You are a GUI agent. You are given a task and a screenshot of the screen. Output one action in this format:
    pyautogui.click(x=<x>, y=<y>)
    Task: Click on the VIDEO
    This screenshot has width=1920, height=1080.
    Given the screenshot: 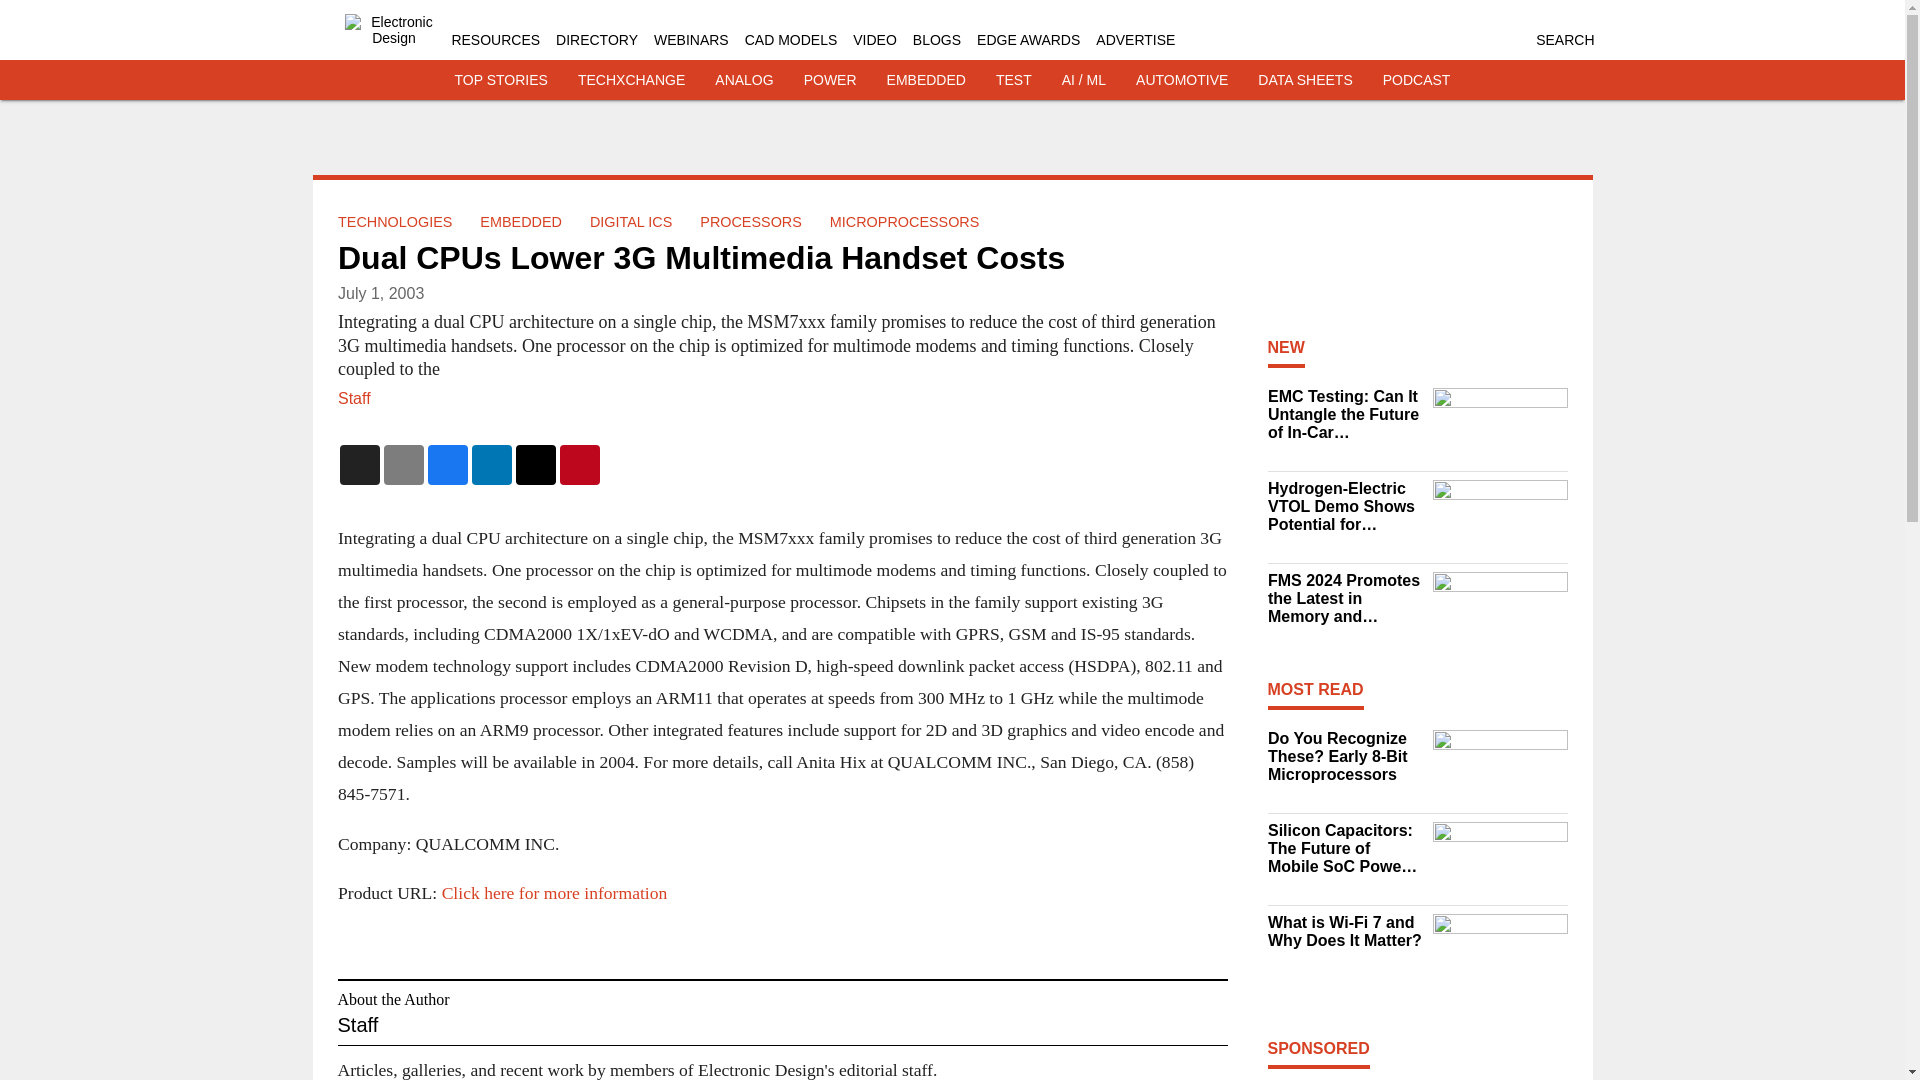 What is the action you would take?
    pyautogui.click(x=874, y=40)
    